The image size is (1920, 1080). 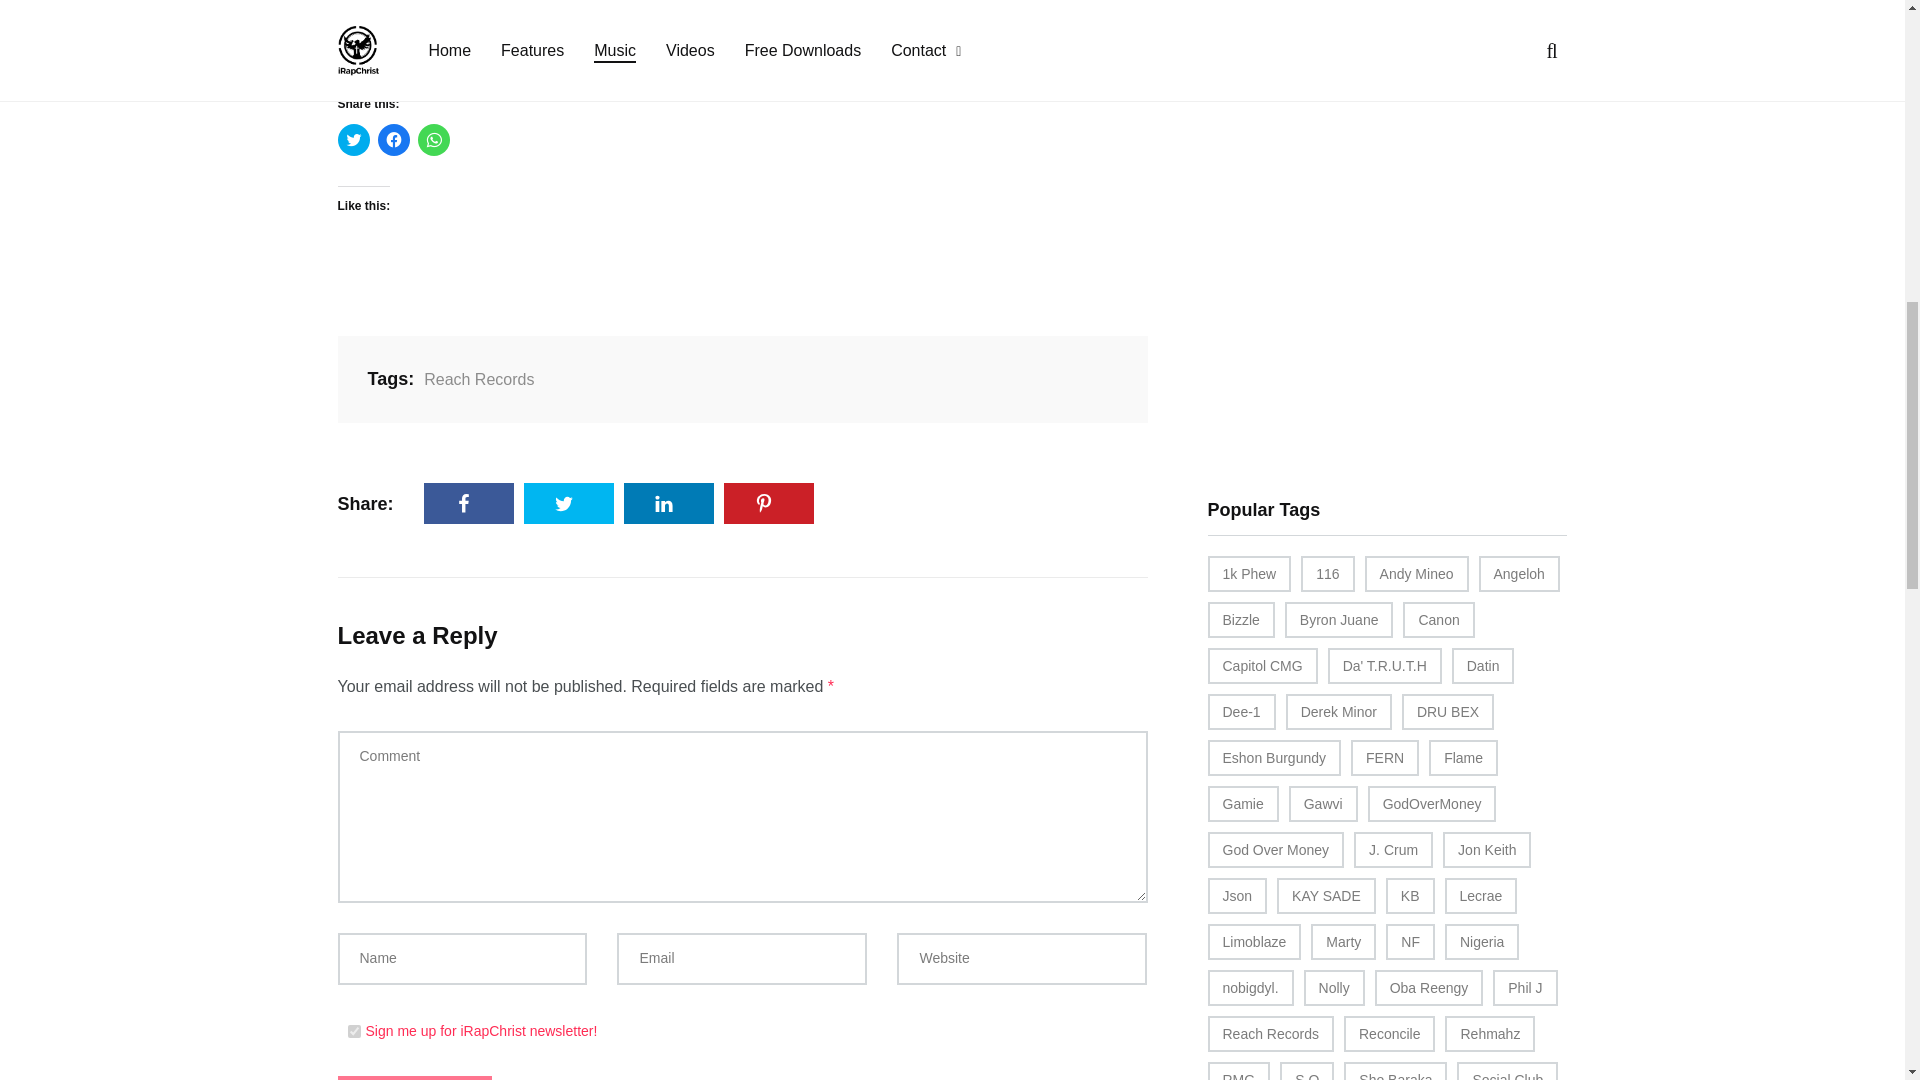 I want to click on Share on Twitter, so click(x=569, y=502).